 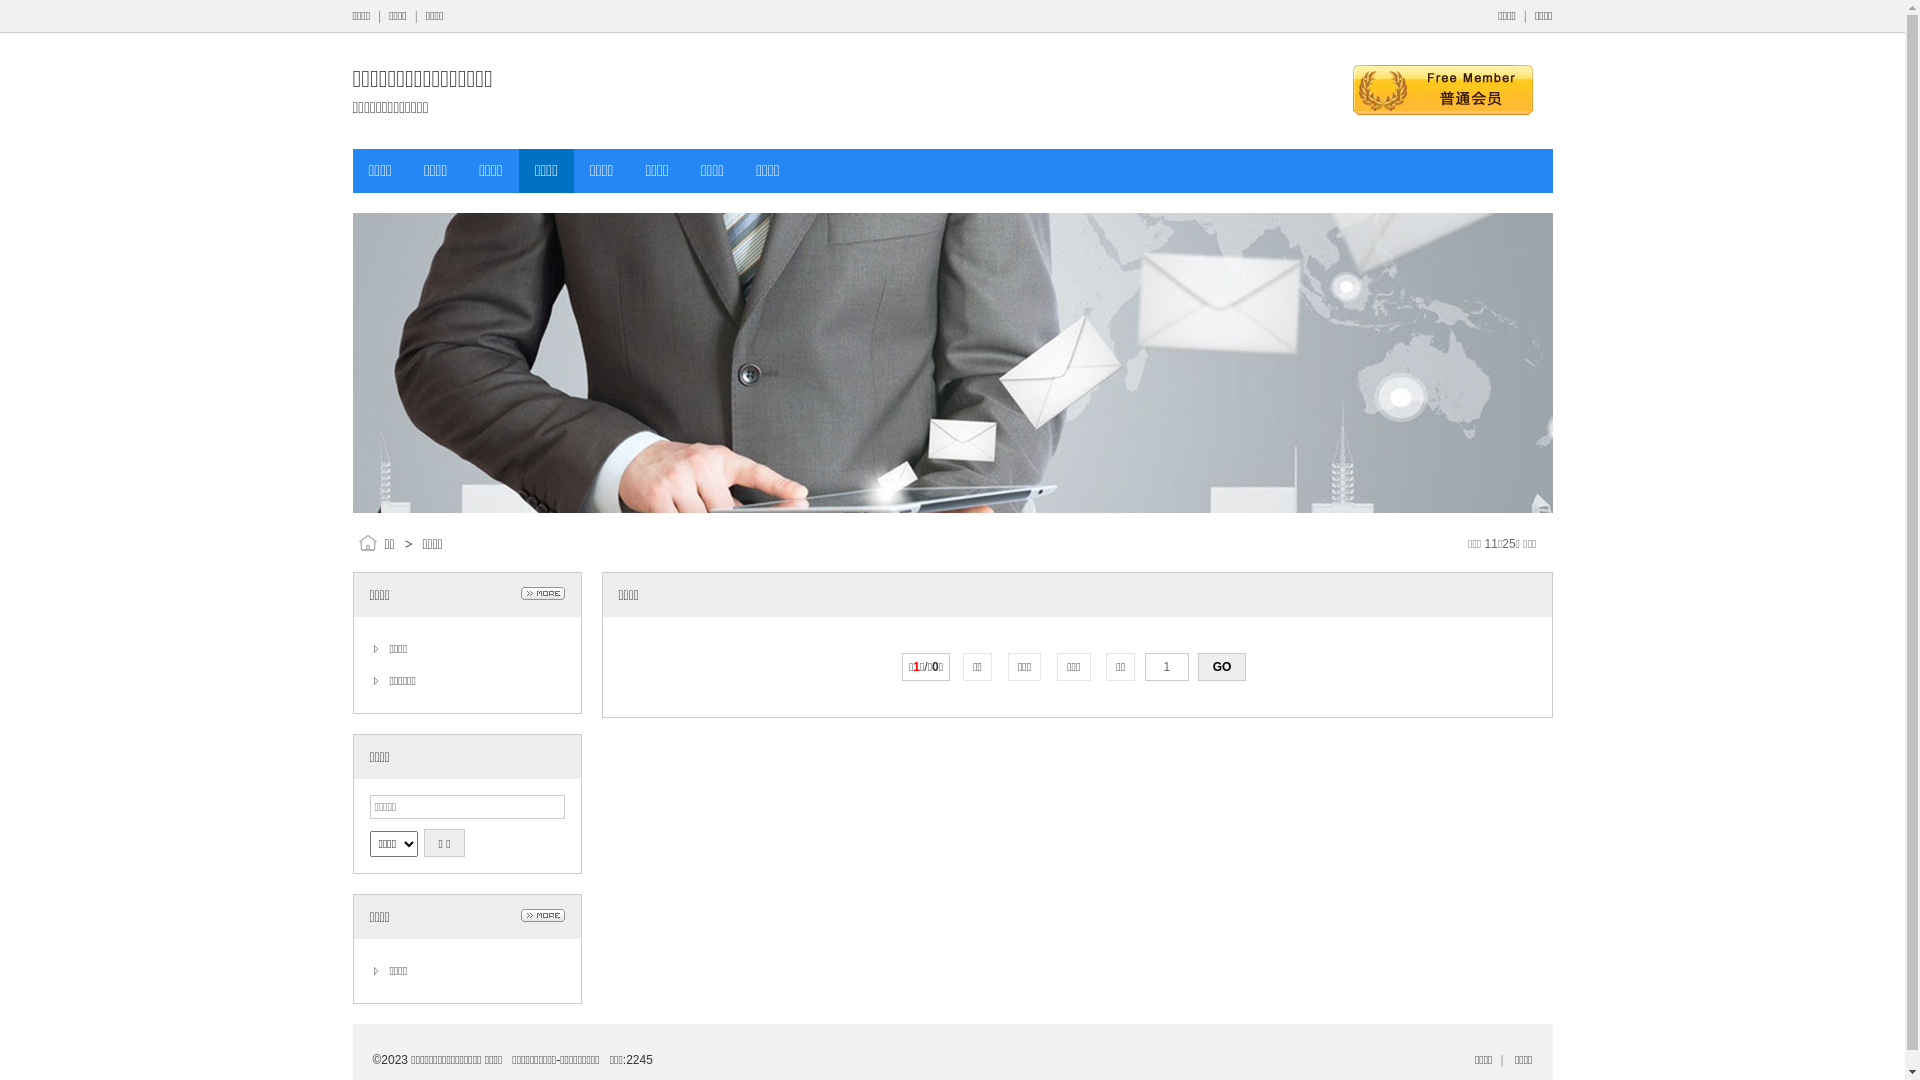 What do you see at coordinates (1222, 667) in the screenshot?
I see `GO` at bounding box center [1222, 667].